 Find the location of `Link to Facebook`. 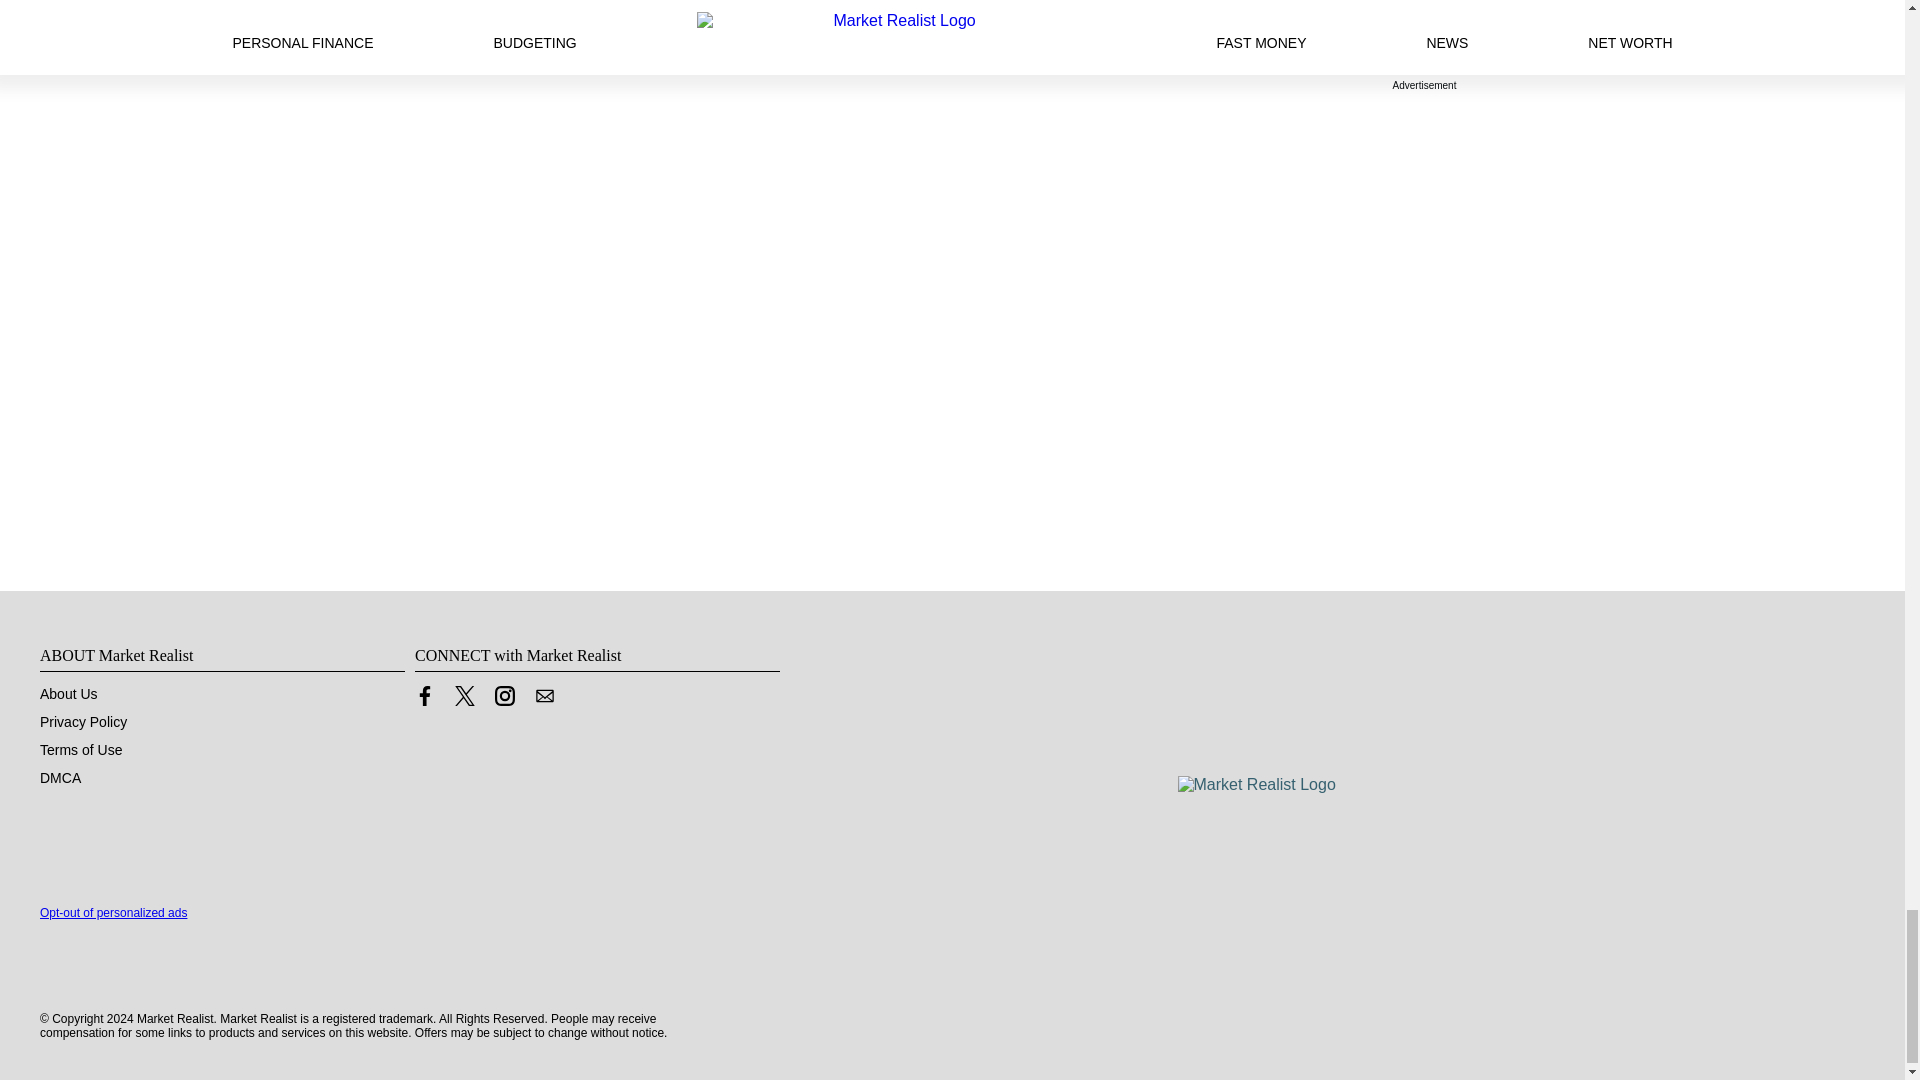

Link to Facebook is located at coordinates (424, 696).